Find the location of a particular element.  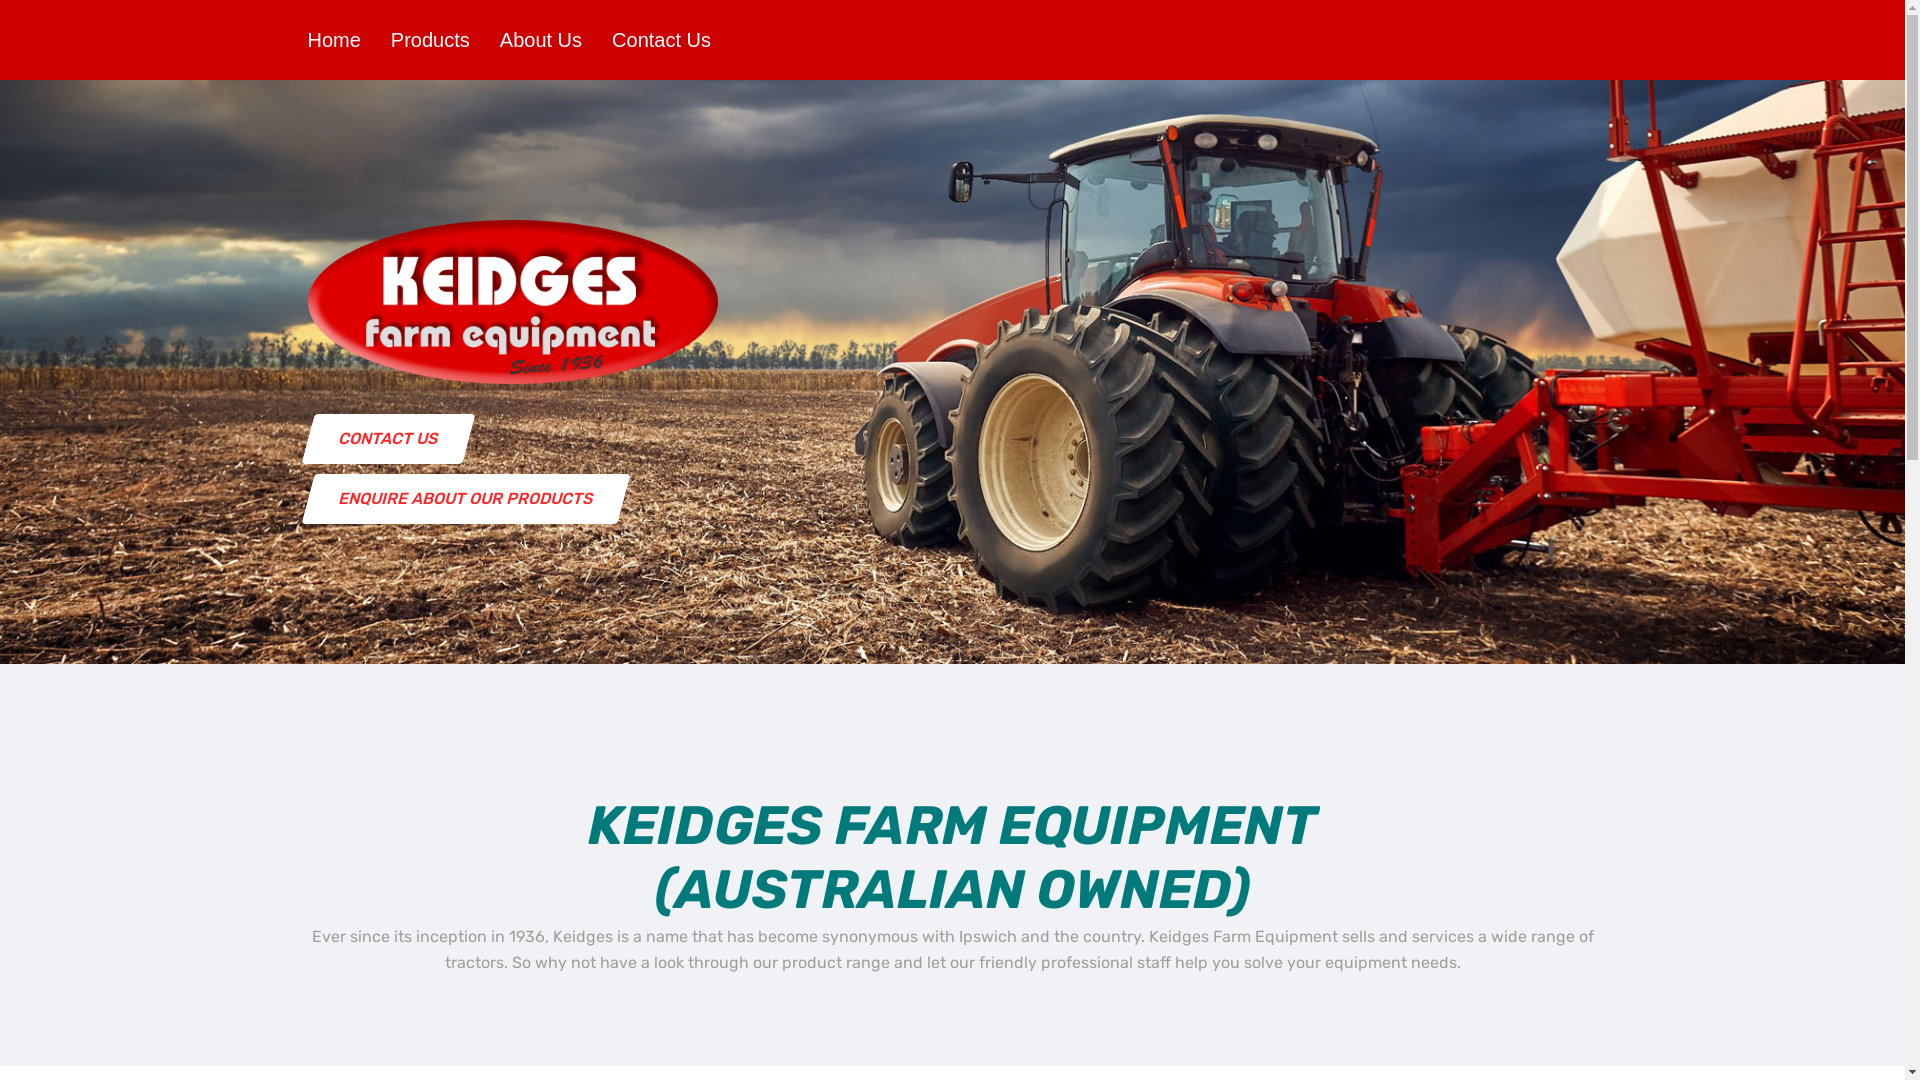

Home is located at coordinates (334, 40).